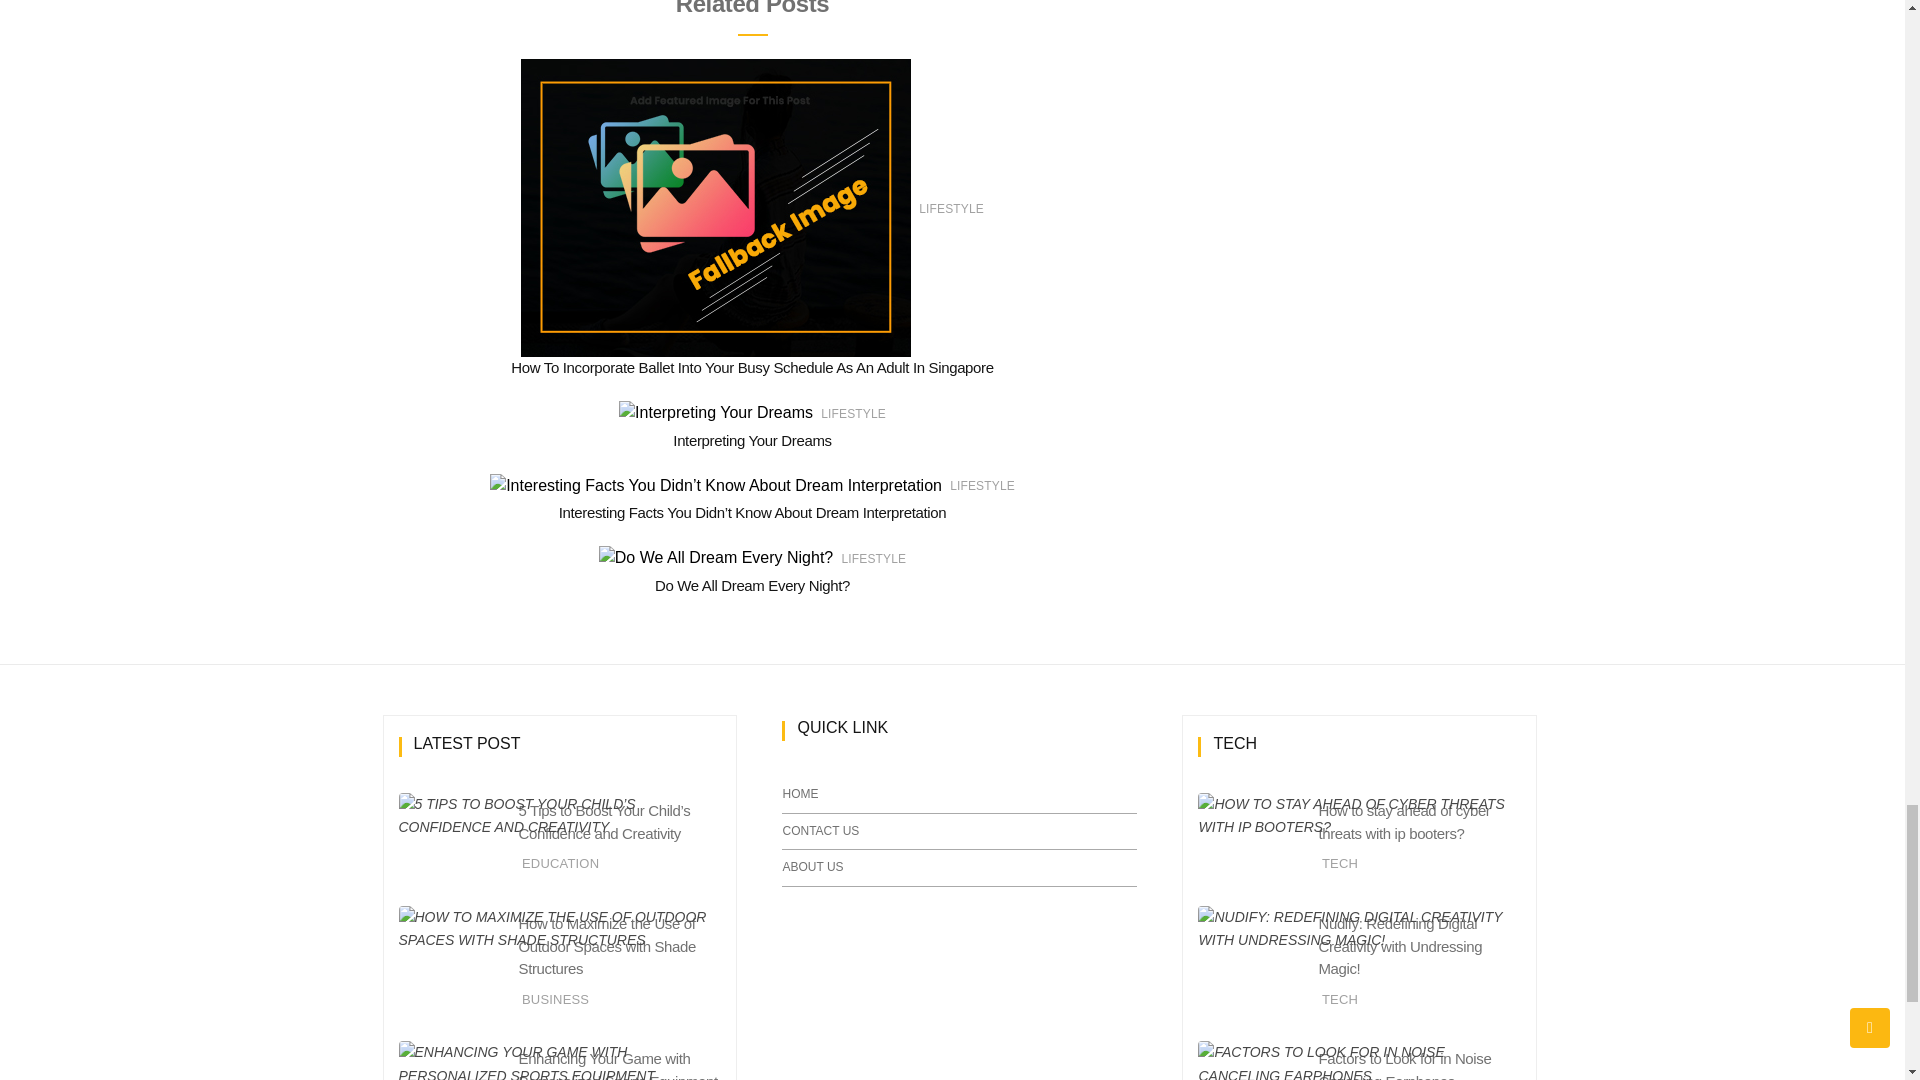 The width and height of the screenshot is (1920, 1080). I want to click on Enhancing Your Game with Personalized Sports Equipment, so click(617, 1064).